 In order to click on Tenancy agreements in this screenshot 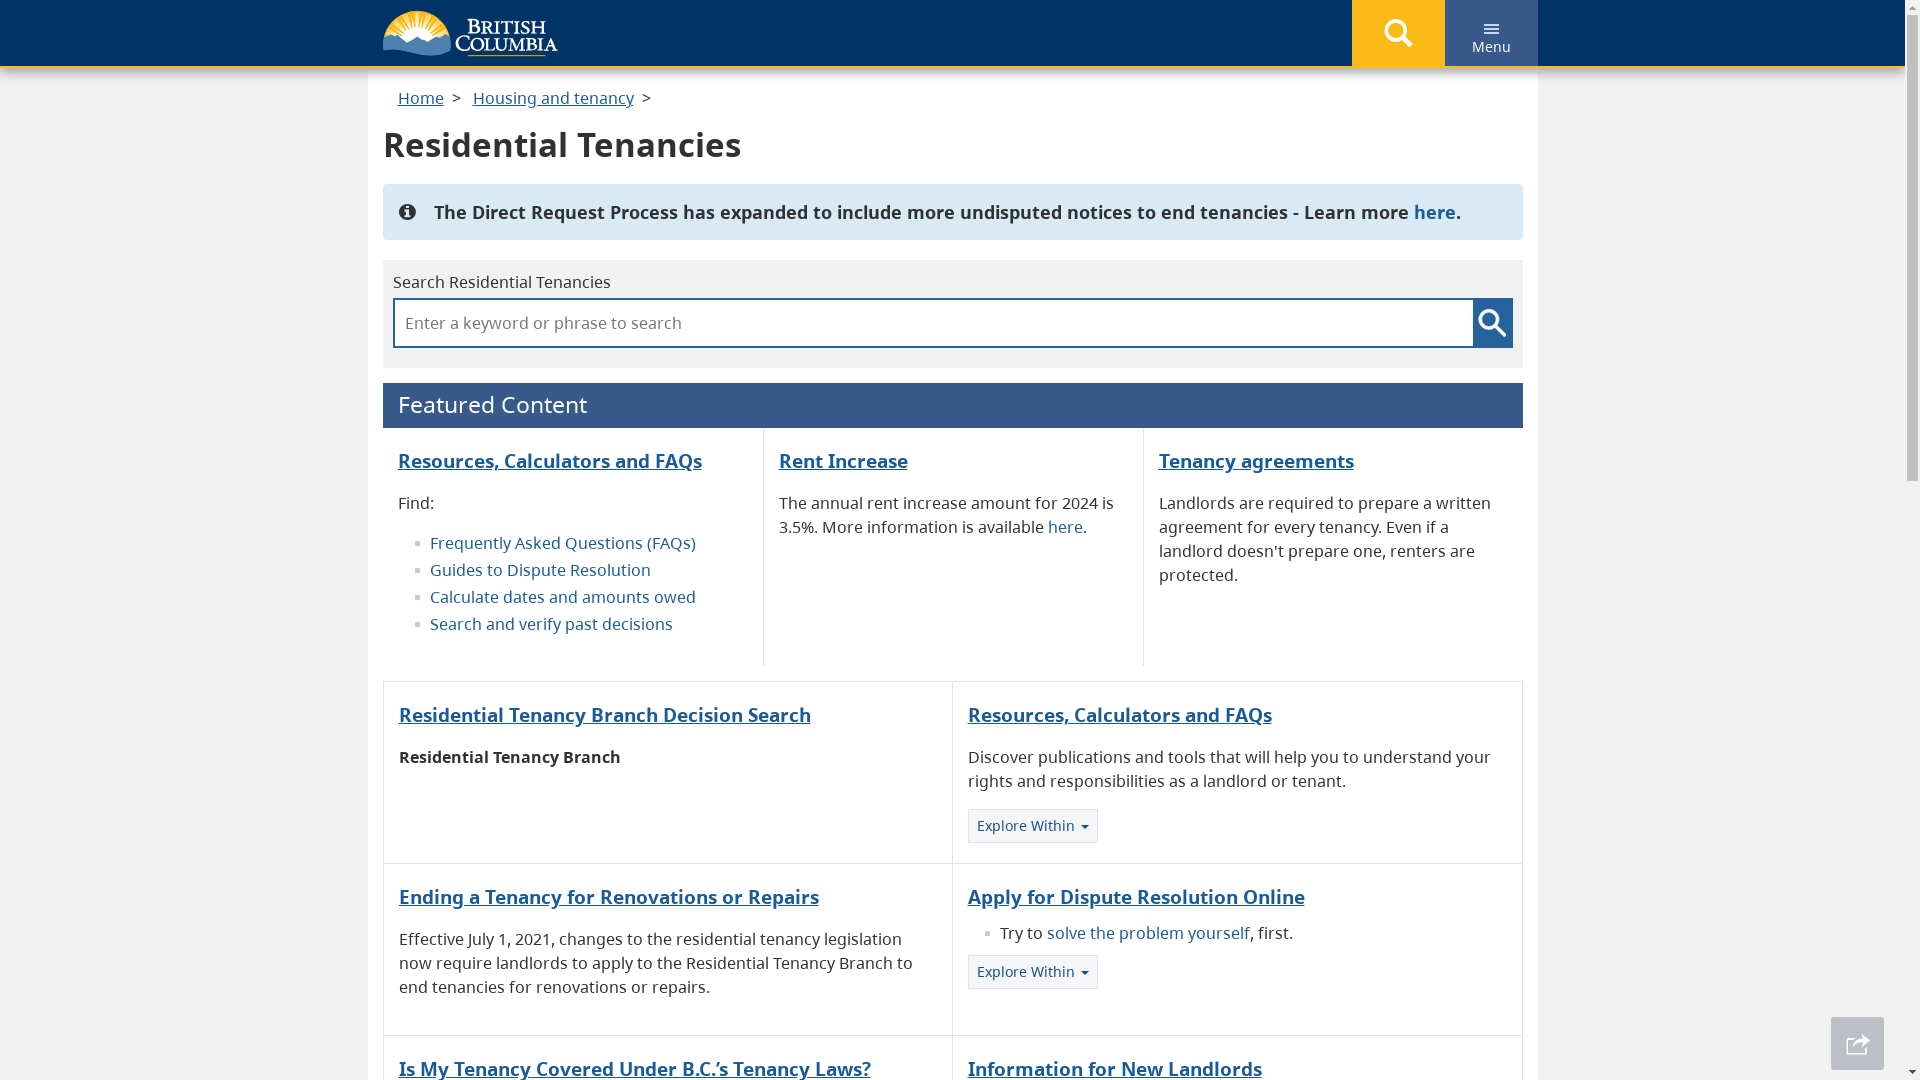, I will do `click(1256, 460)`.